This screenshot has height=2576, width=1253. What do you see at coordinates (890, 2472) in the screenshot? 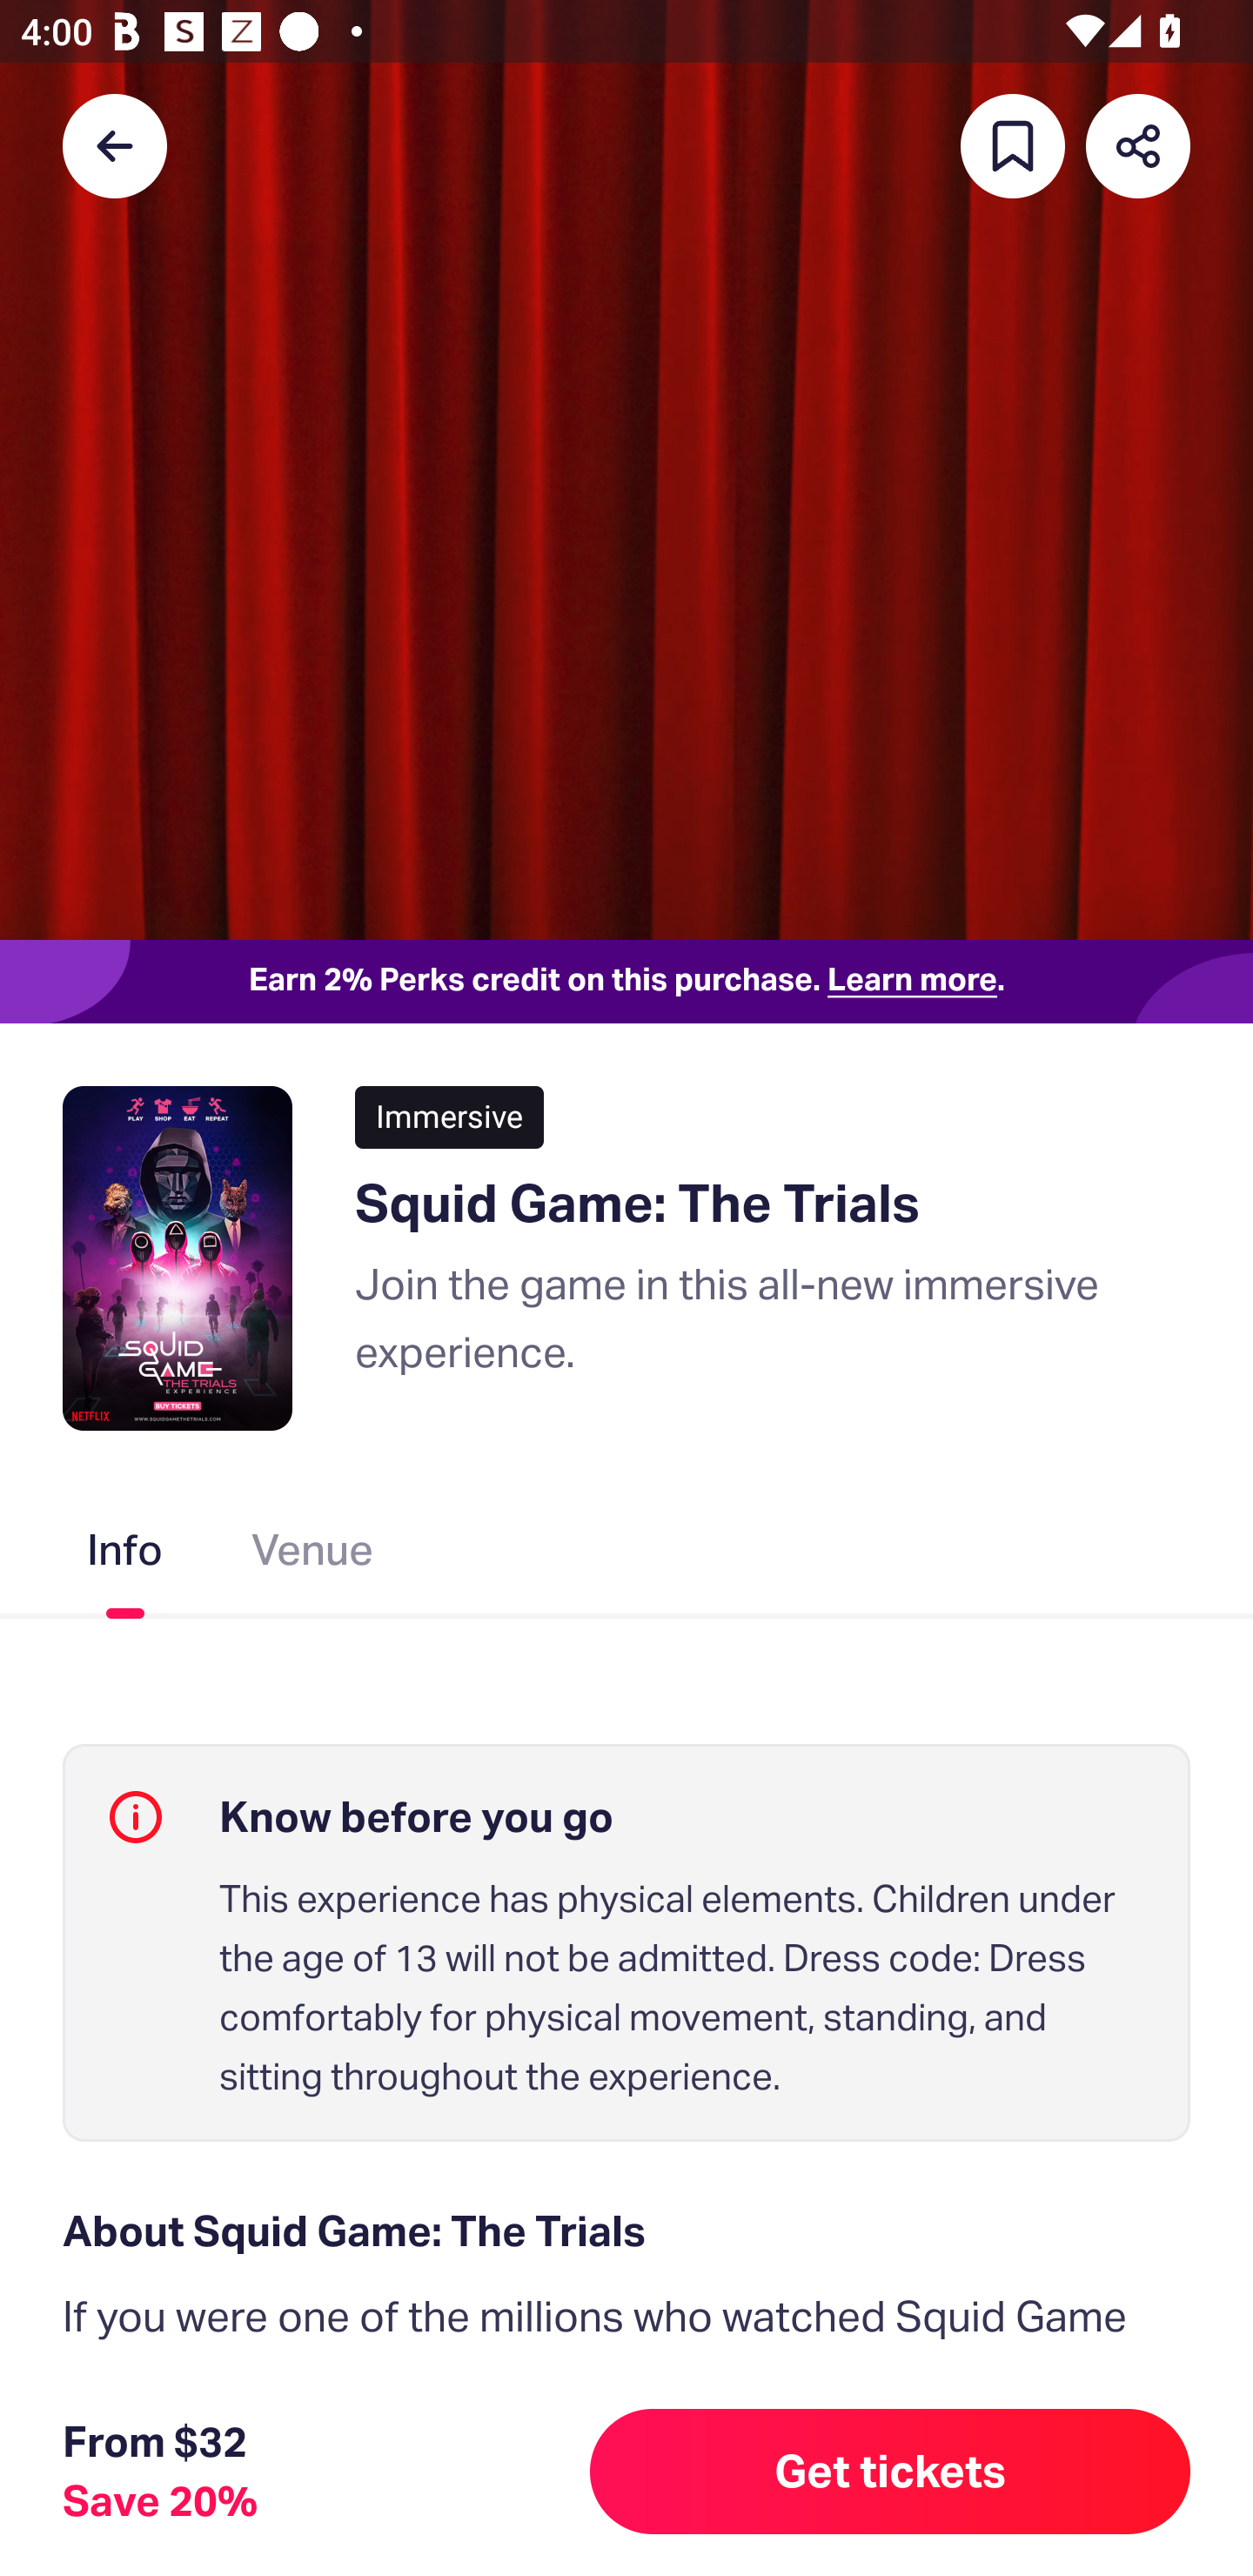
I see `Get tickets` at bounding box center [890, 2472].